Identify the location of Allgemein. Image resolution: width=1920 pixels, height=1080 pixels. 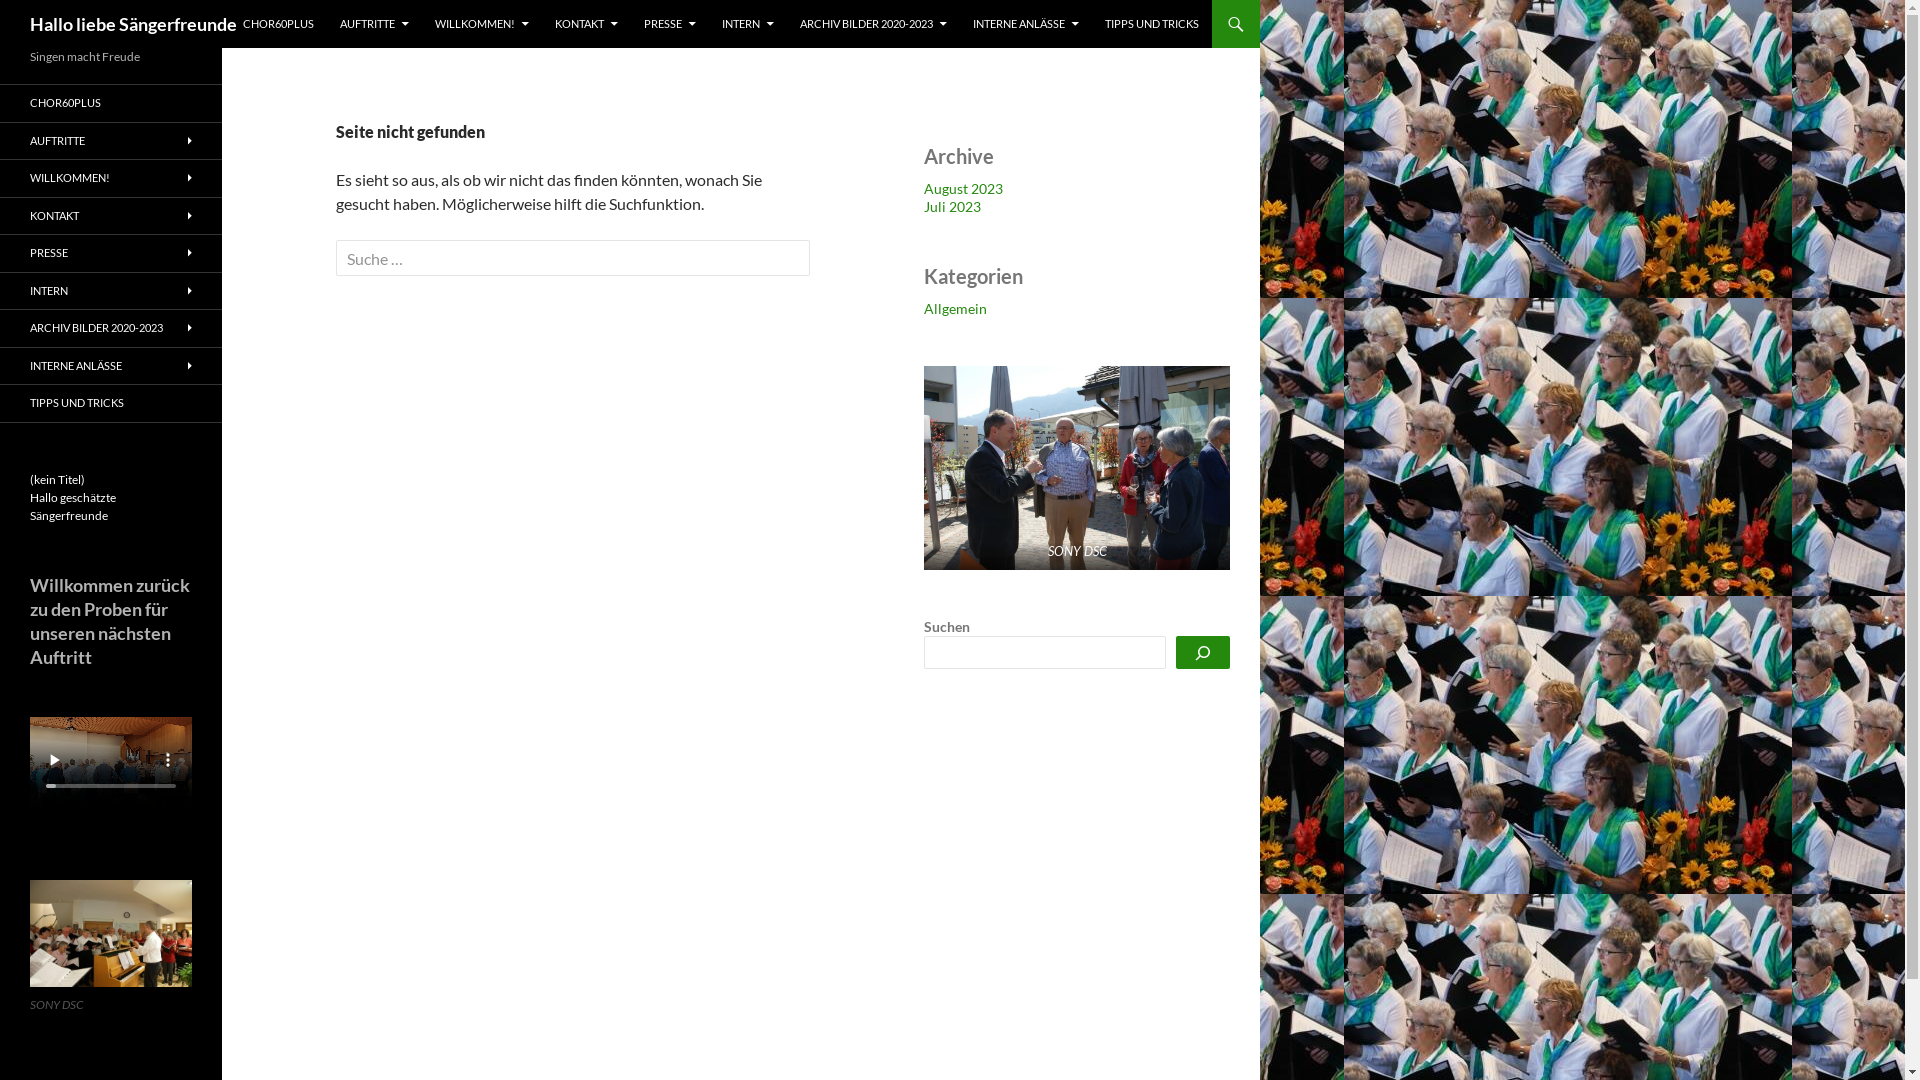
(956, 308).